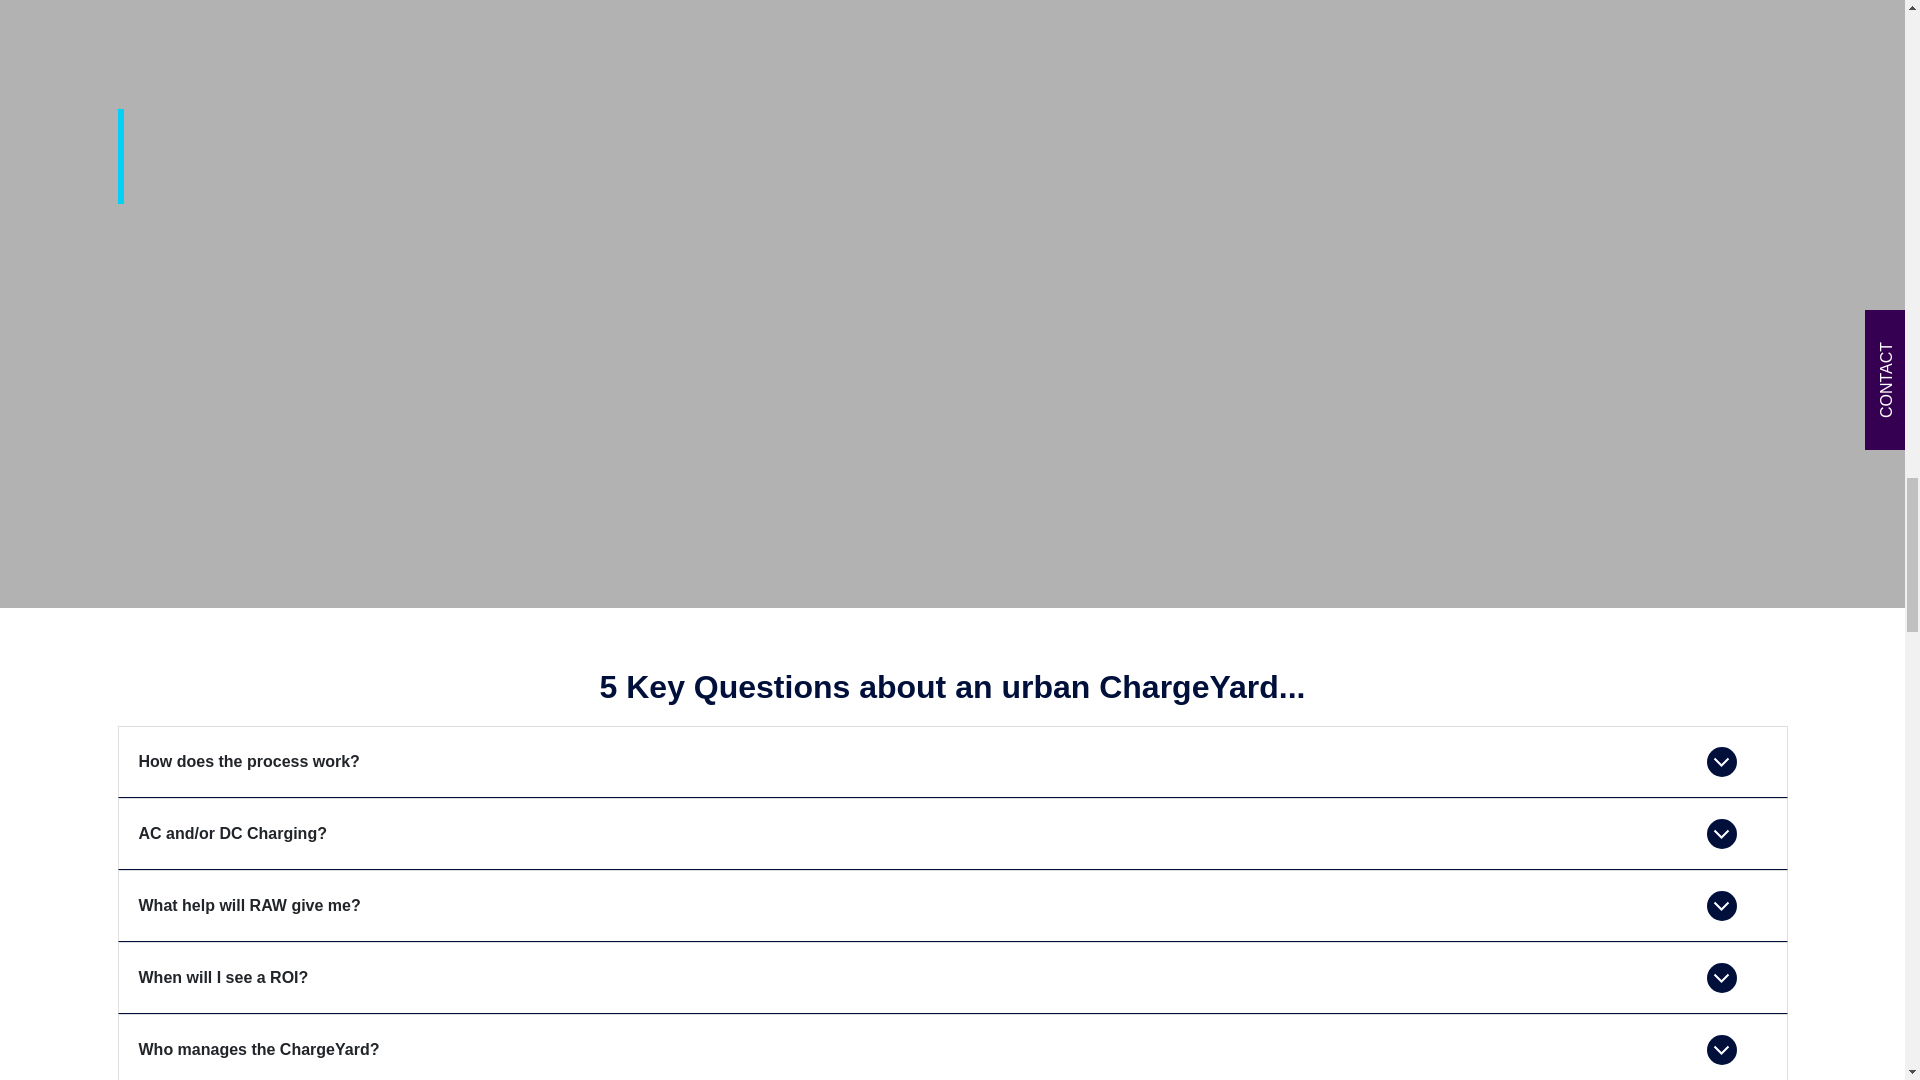 The image size is (1920, 1080). What do you see at coordinates (952, 762) in the screenshot?
I see `How does the process work?` at bounding box center [952, 762].